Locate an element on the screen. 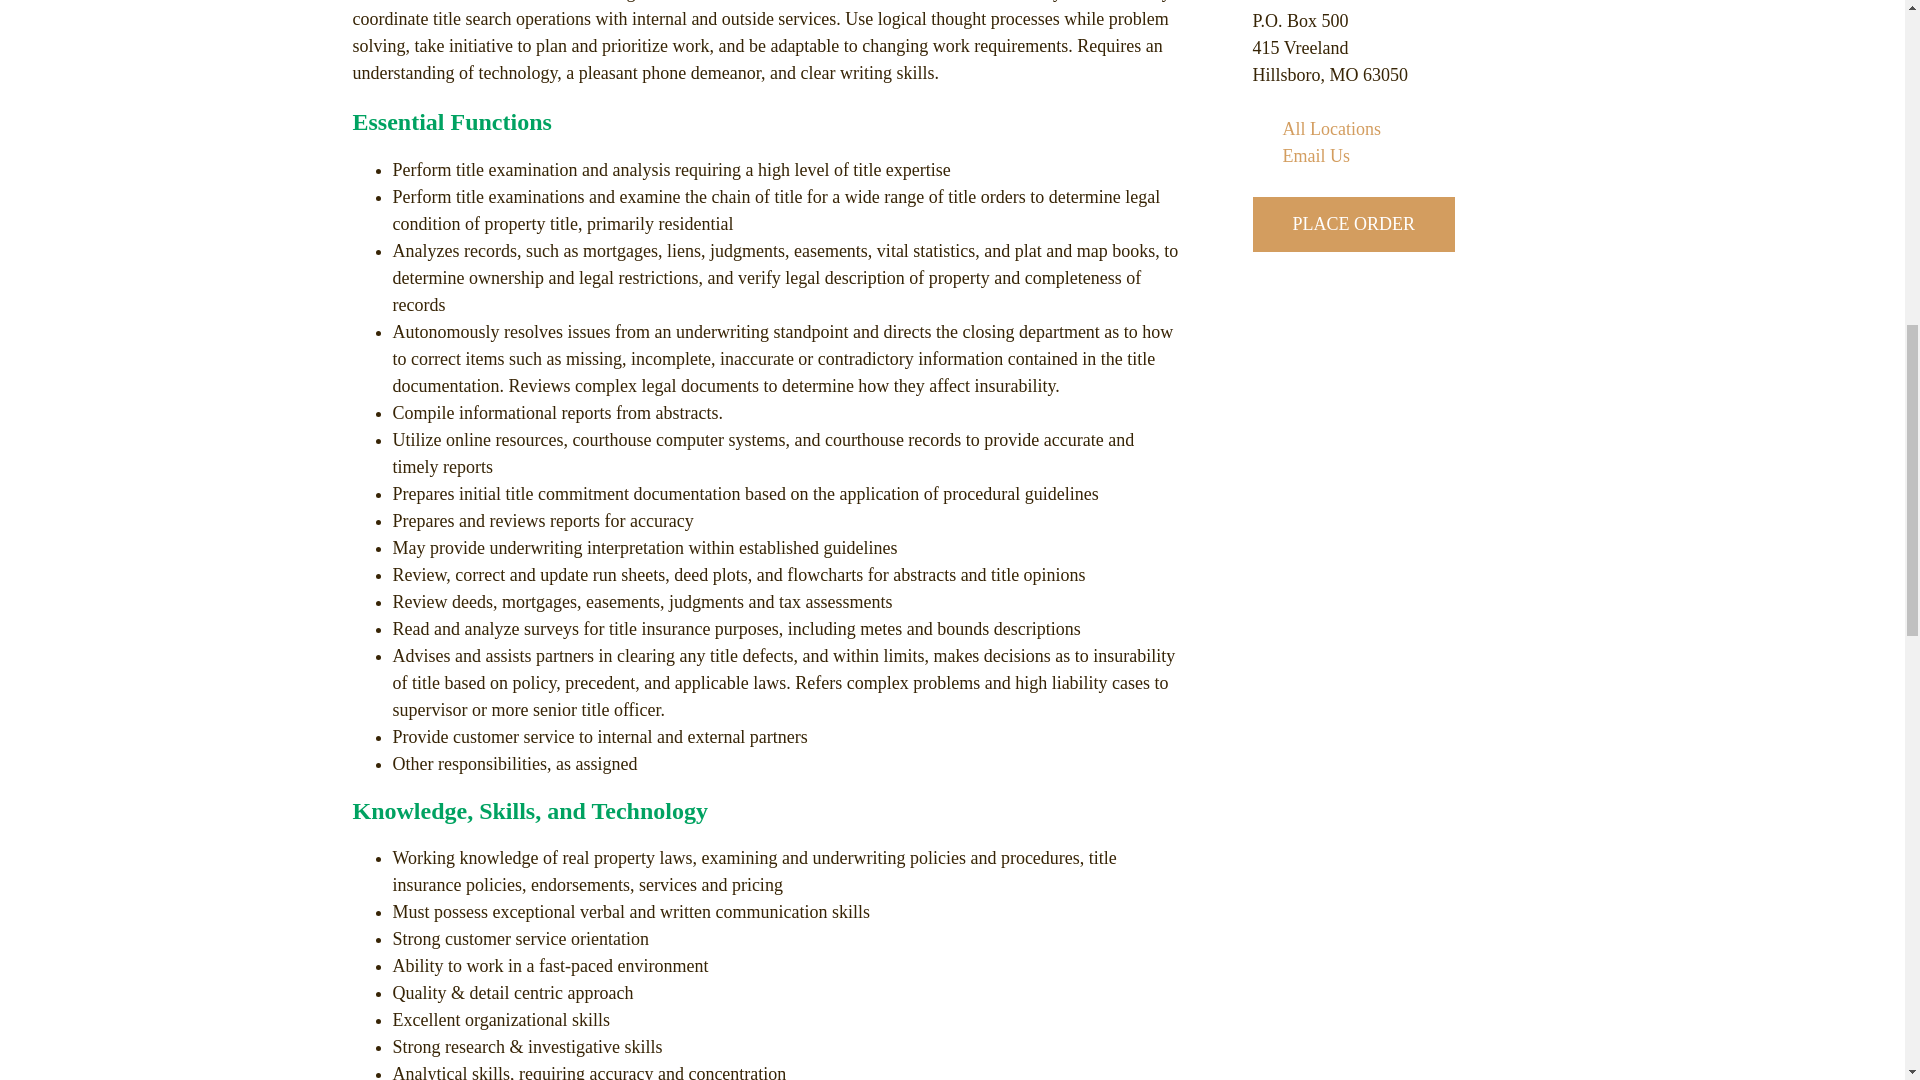 Image resolution: width=1920 pixels, height=1080 pixels. Email Us is located at coordinates (1300, 156).